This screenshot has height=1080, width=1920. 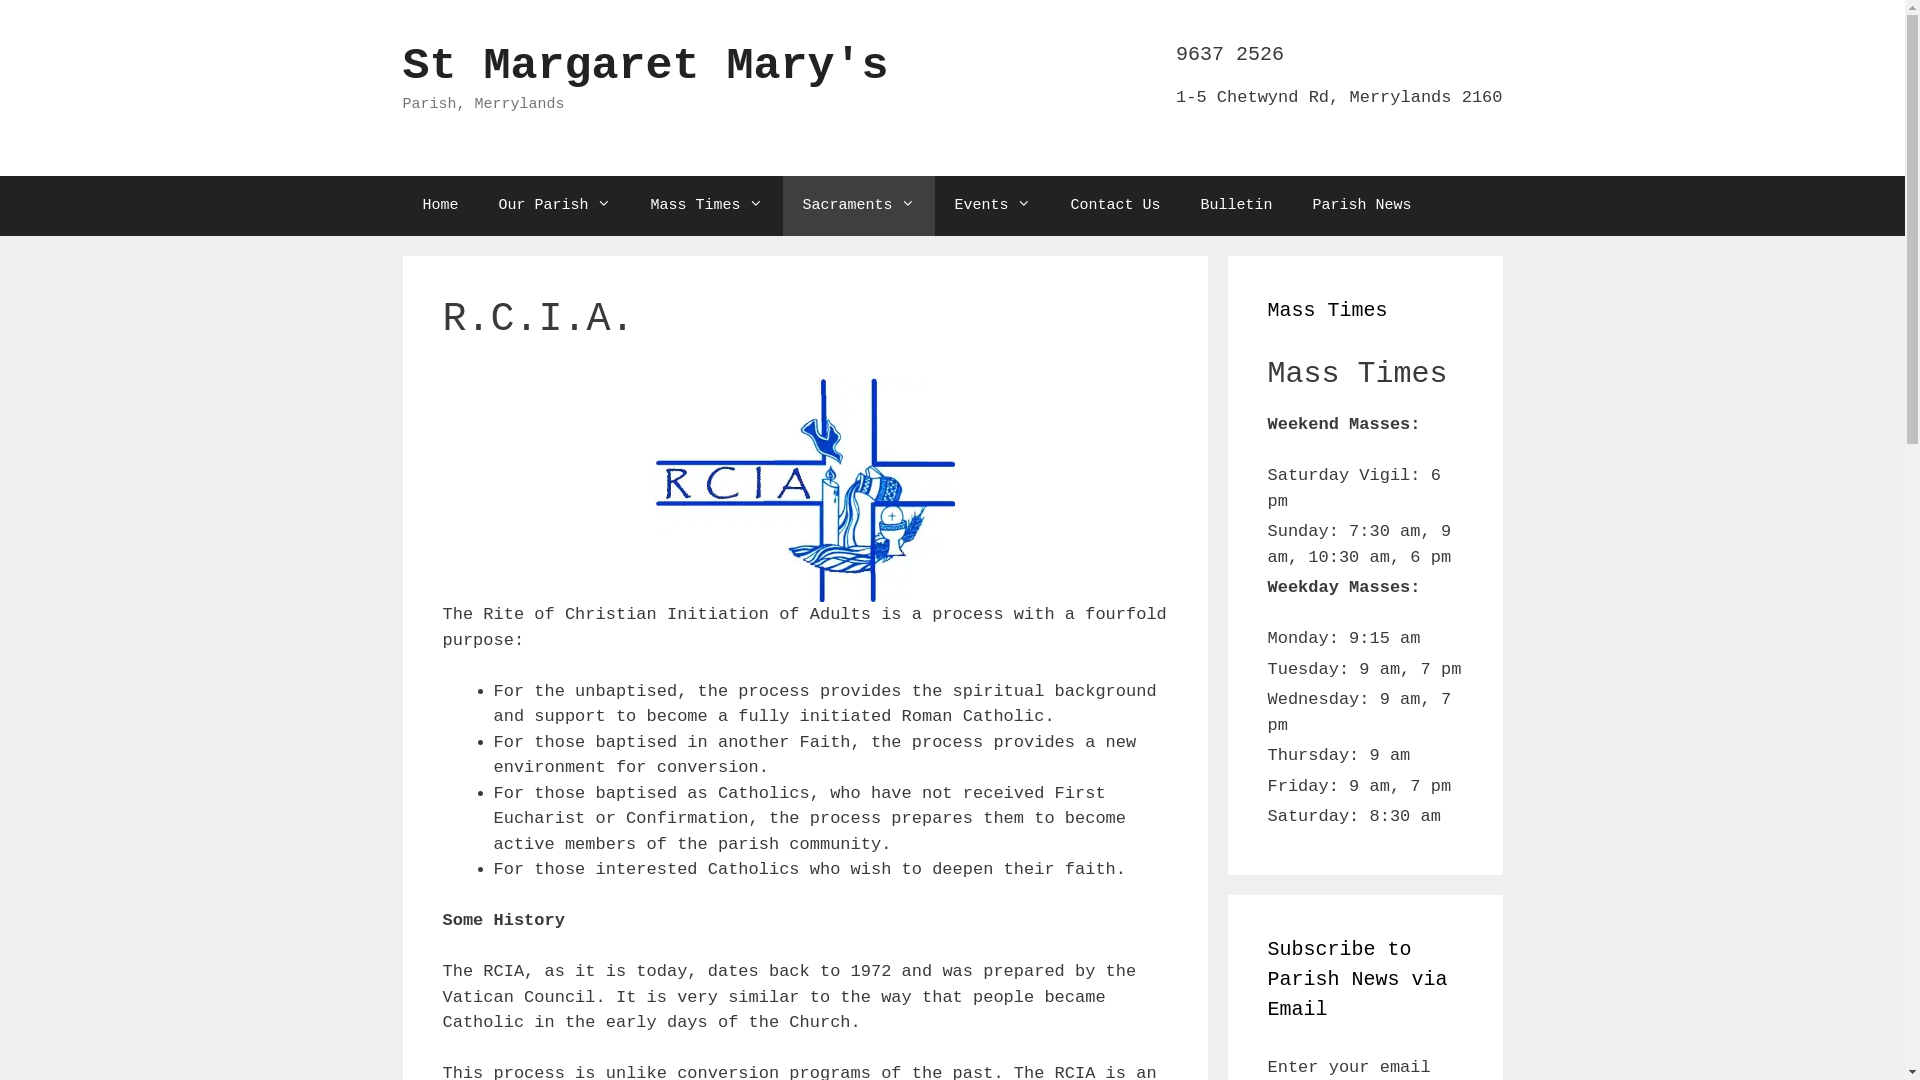 What do you see at coordinates (1362, 206) in the screenshot?
I see `Parish News` at bounding box center [1362, 206].